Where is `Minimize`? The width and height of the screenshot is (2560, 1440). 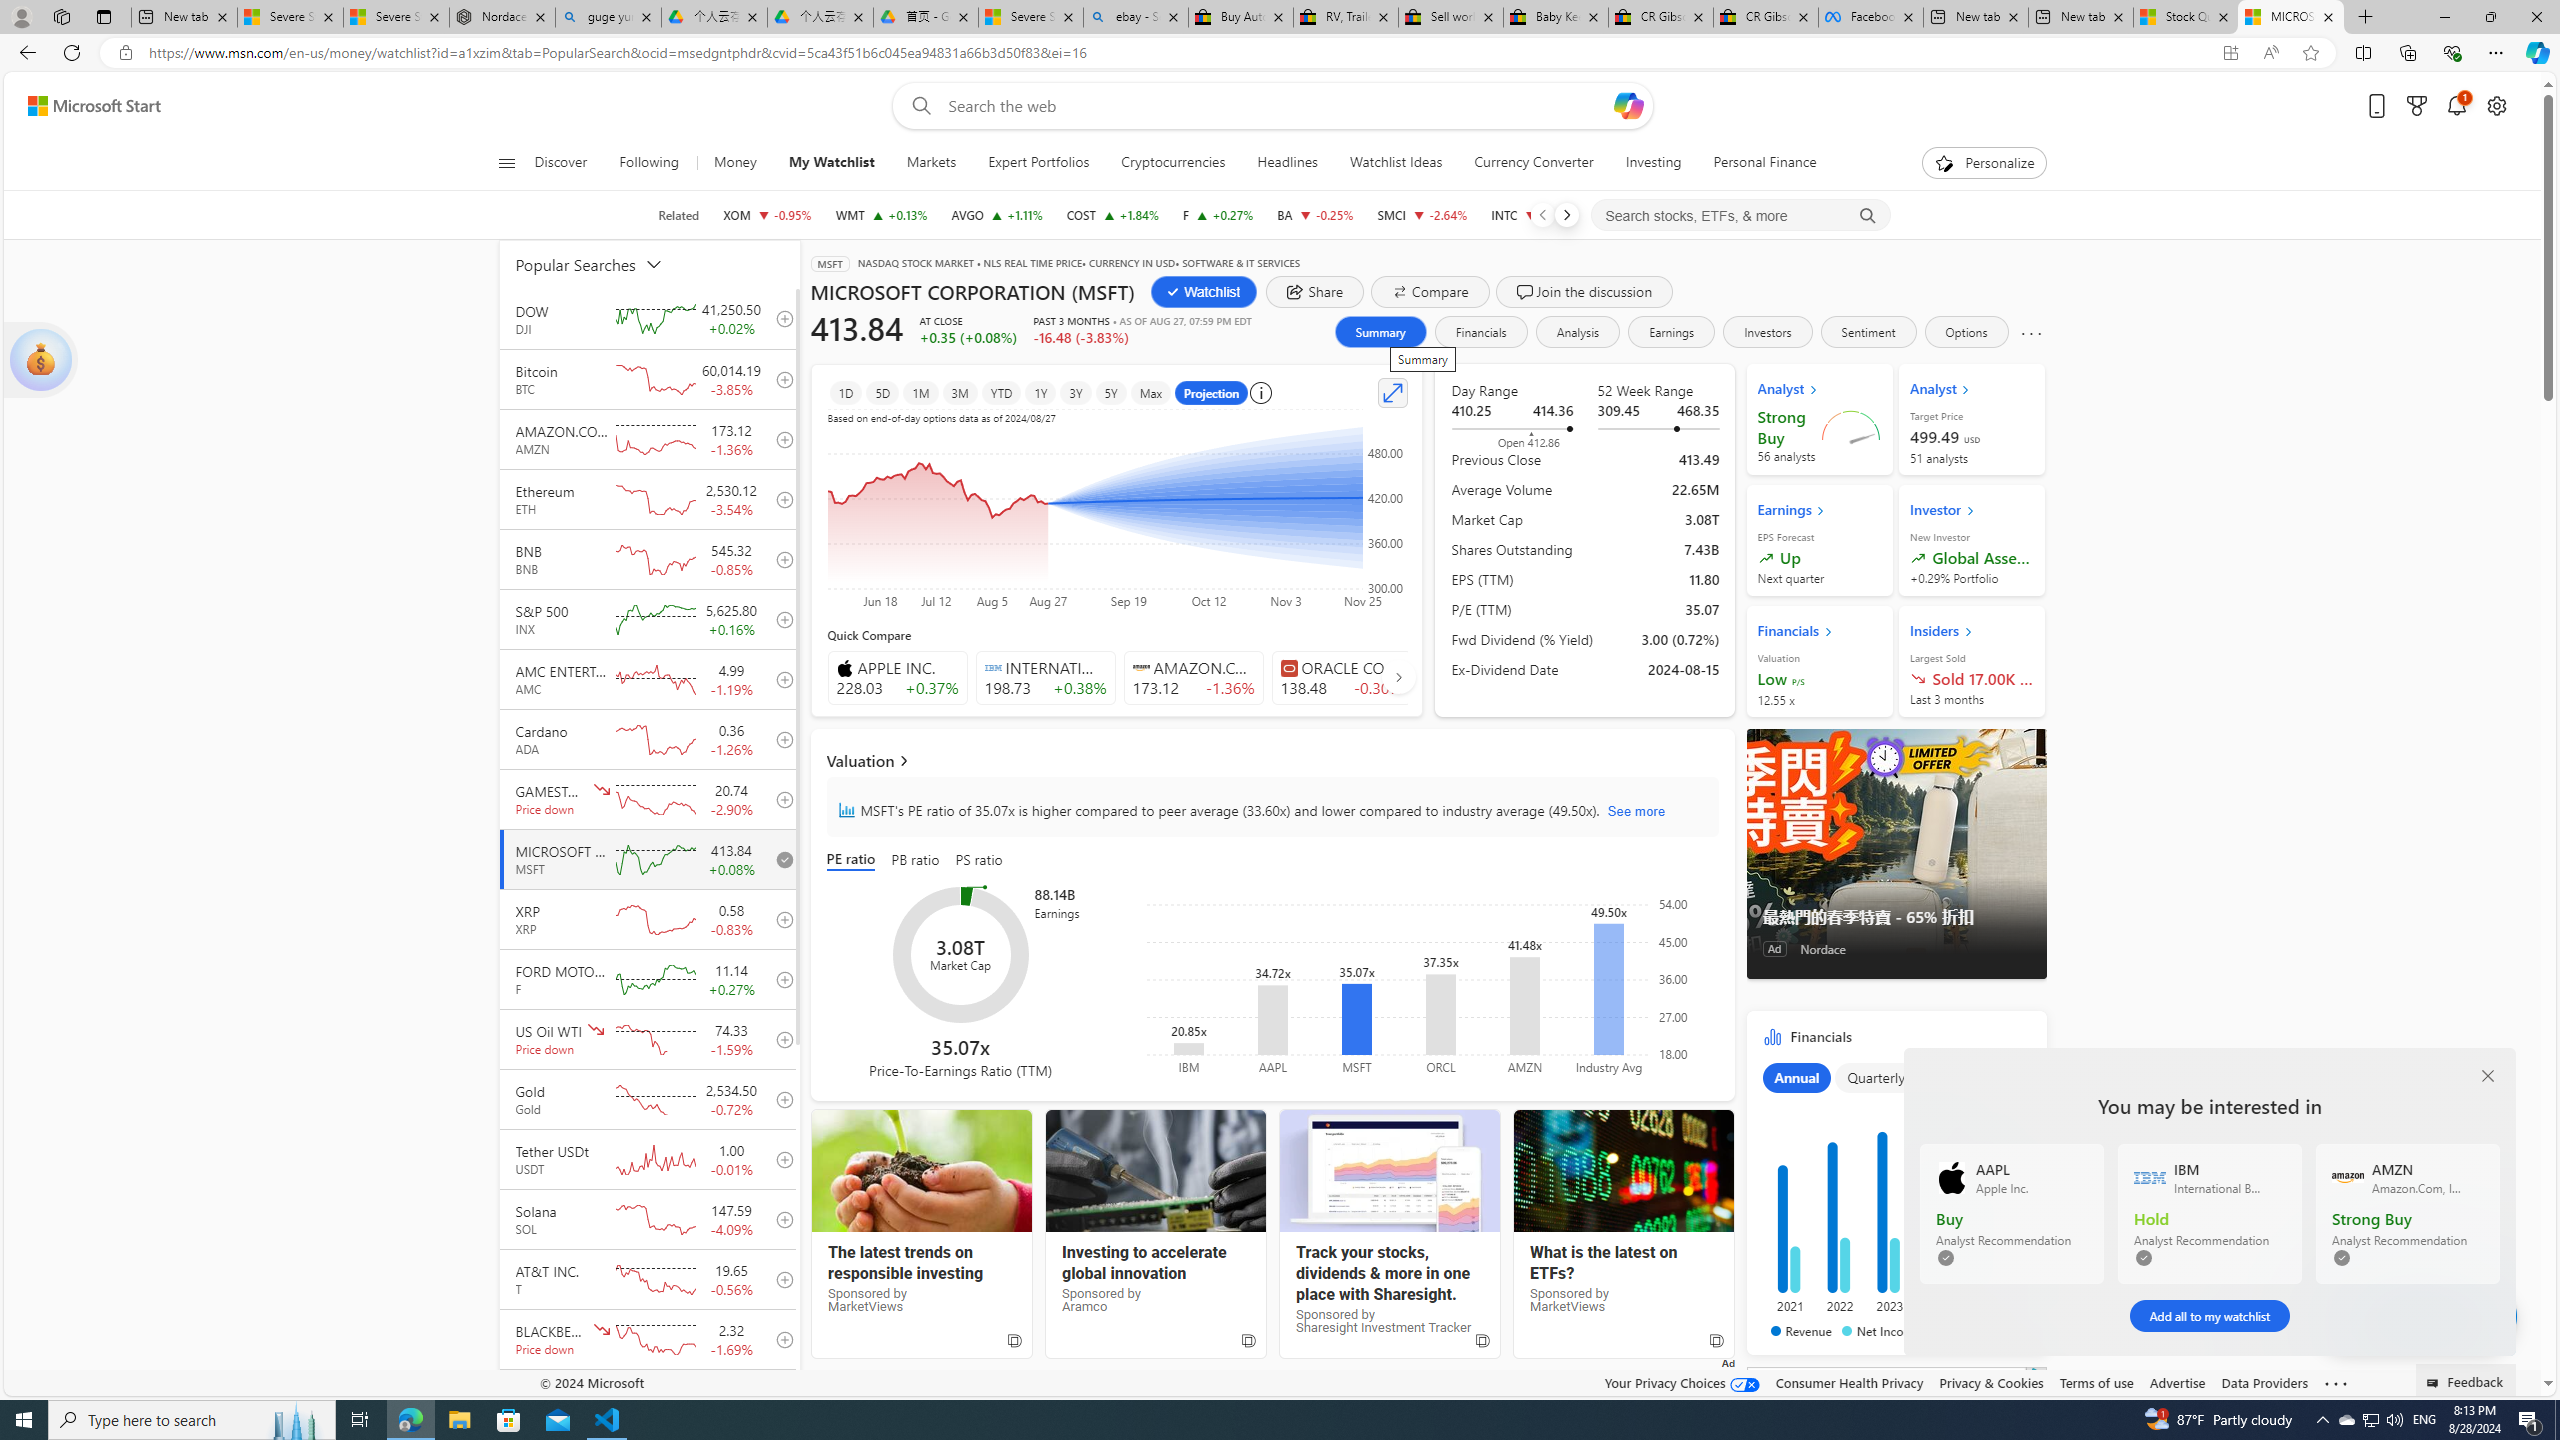 Minimize is located at coordinates (2444, 17).